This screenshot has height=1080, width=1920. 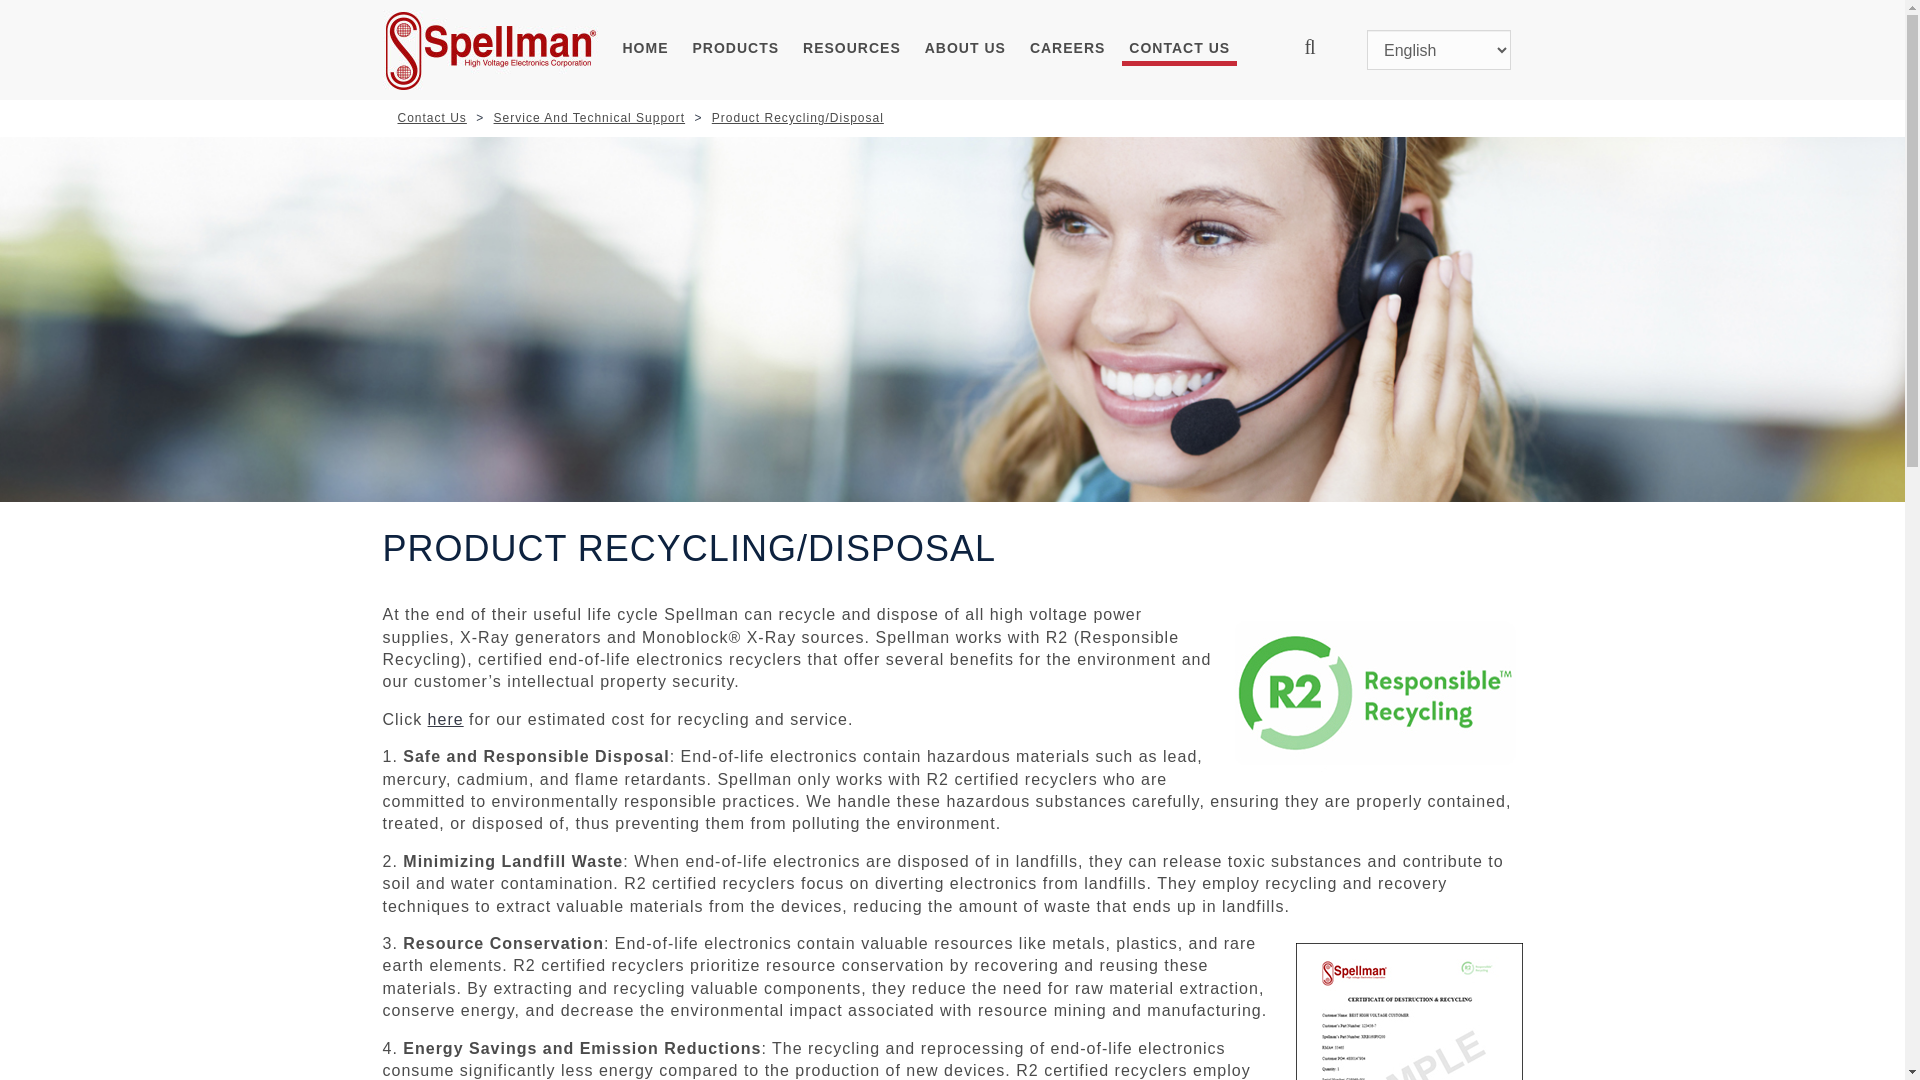 I want to click on ABOUT US, so click(x=965, y=50).